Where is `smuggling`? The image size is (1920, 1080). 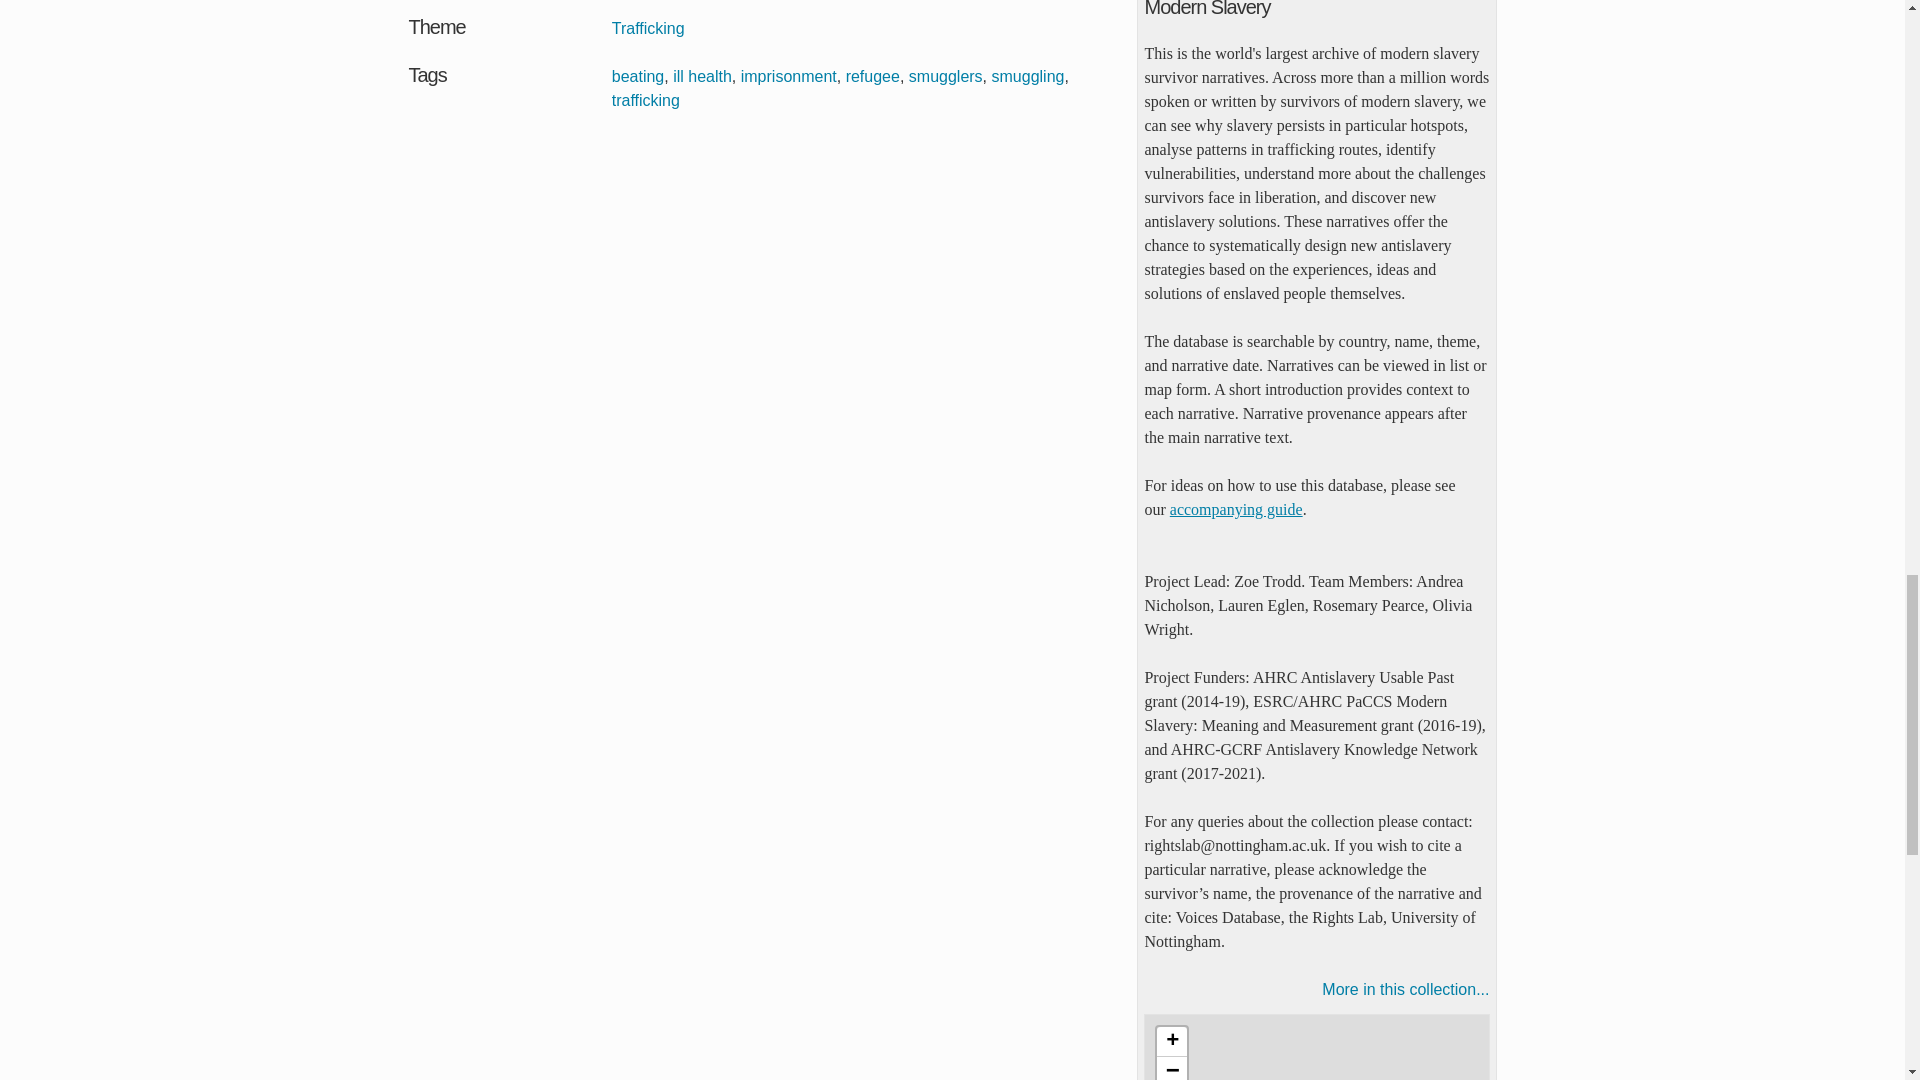 smuggling is located at coordinates (1028, 76).